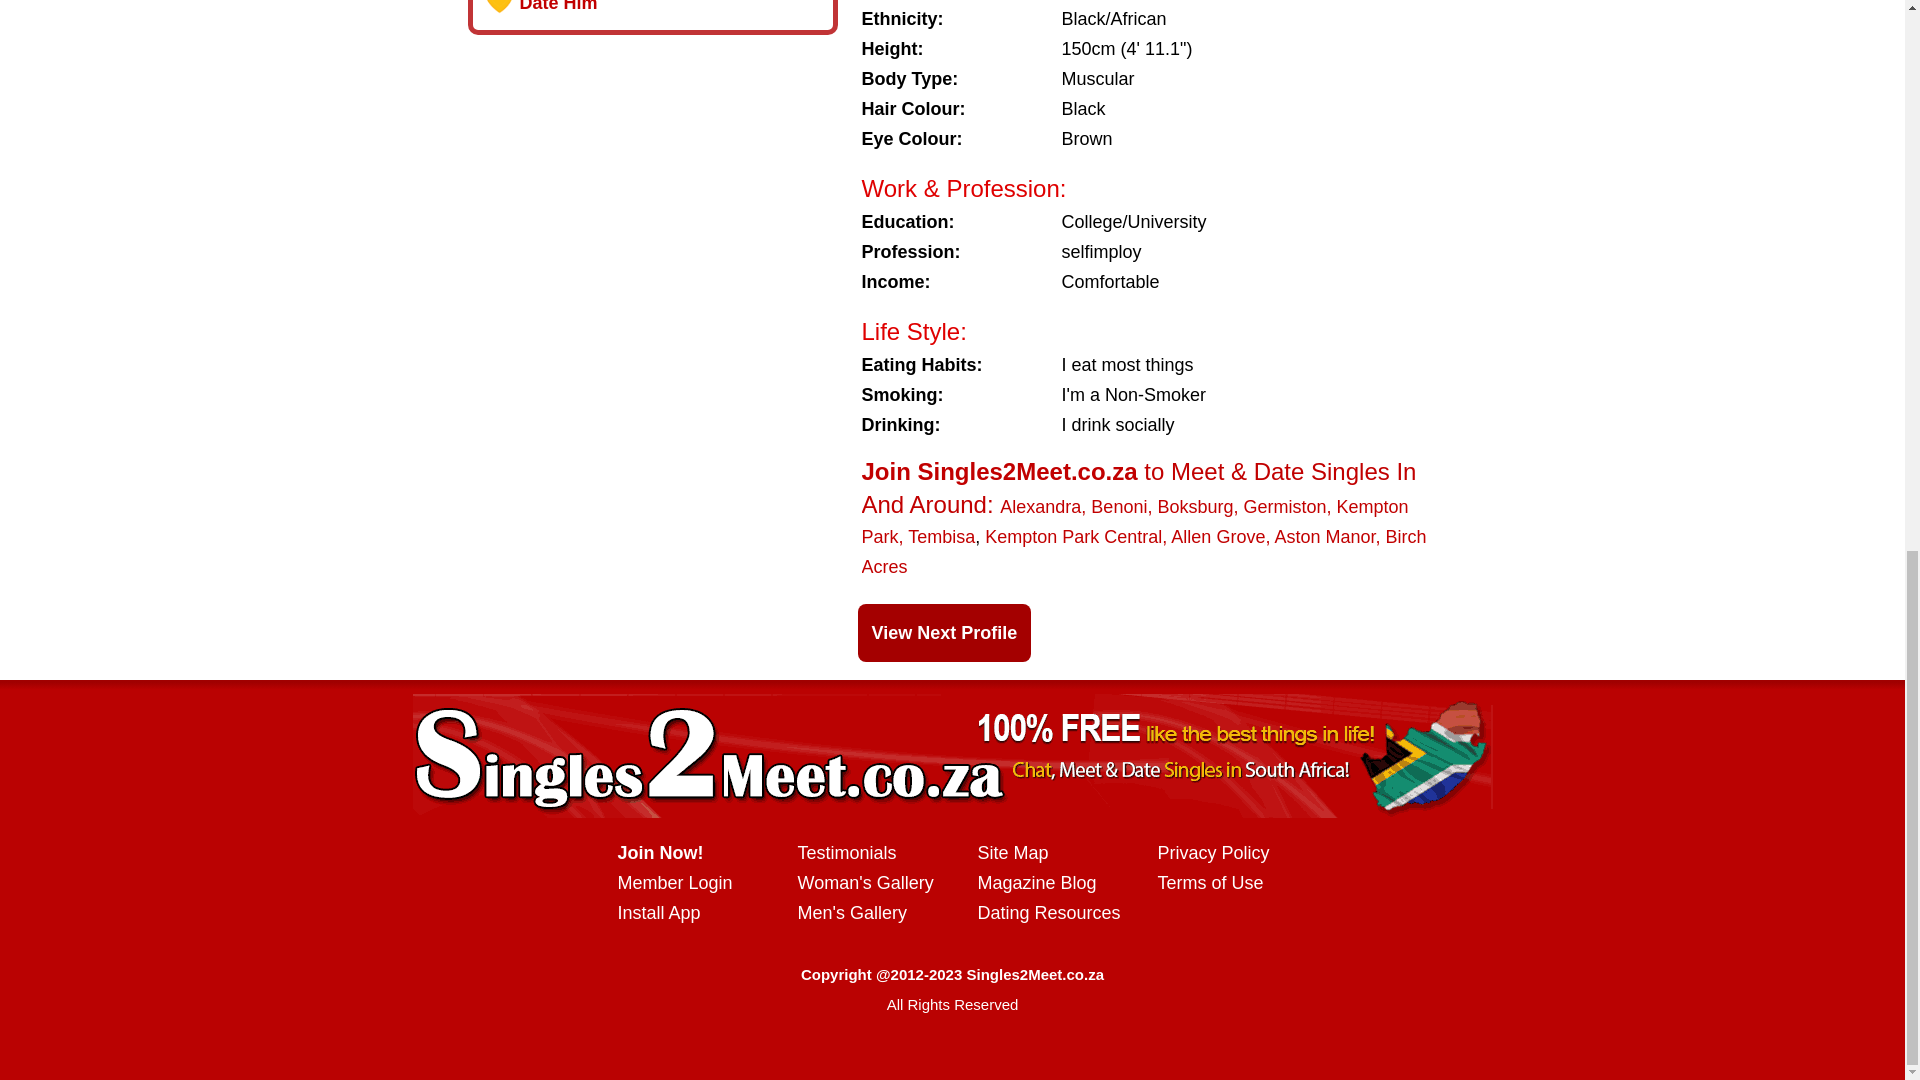 The height and width of the screenshot is (1080, 1920). I want to click on Birch Acres, so click(1144, 552).